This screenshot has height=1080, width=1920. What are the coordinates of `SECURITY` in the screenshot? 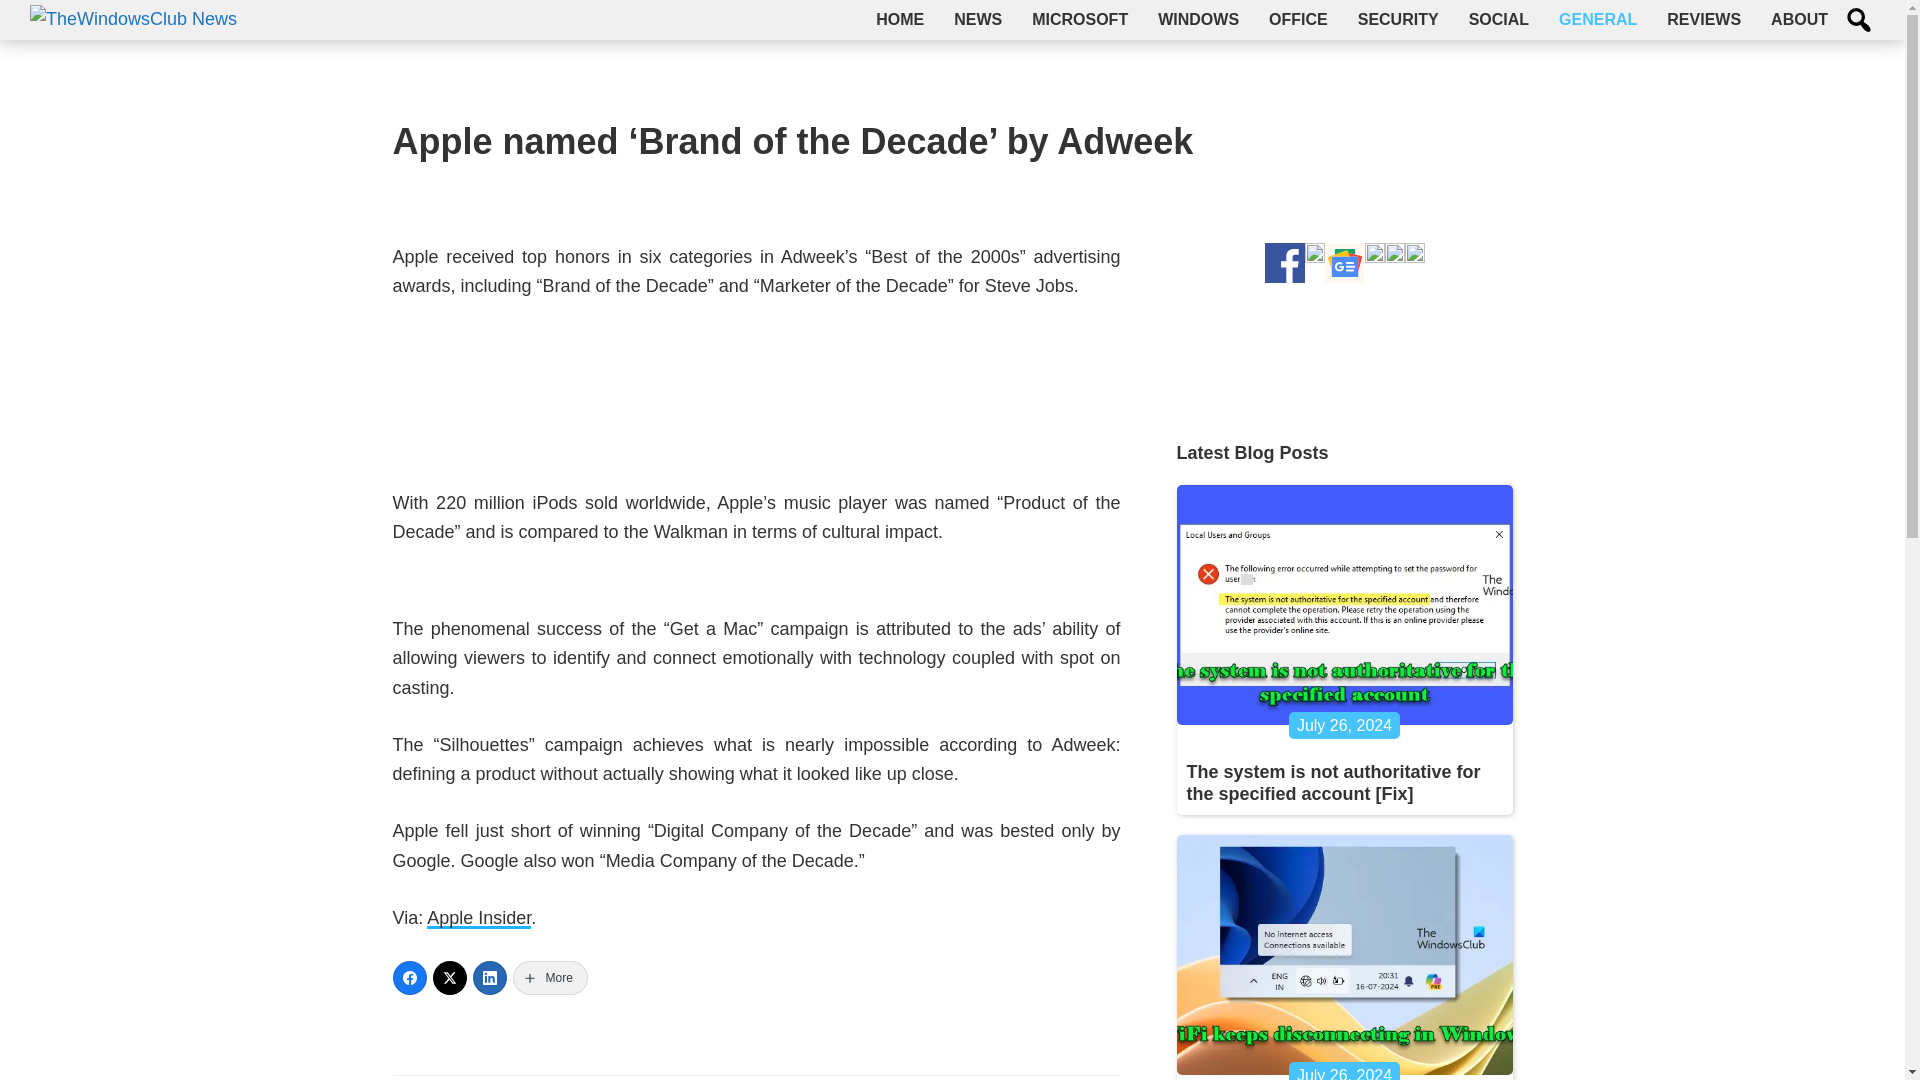 It's located at (1398, 20).